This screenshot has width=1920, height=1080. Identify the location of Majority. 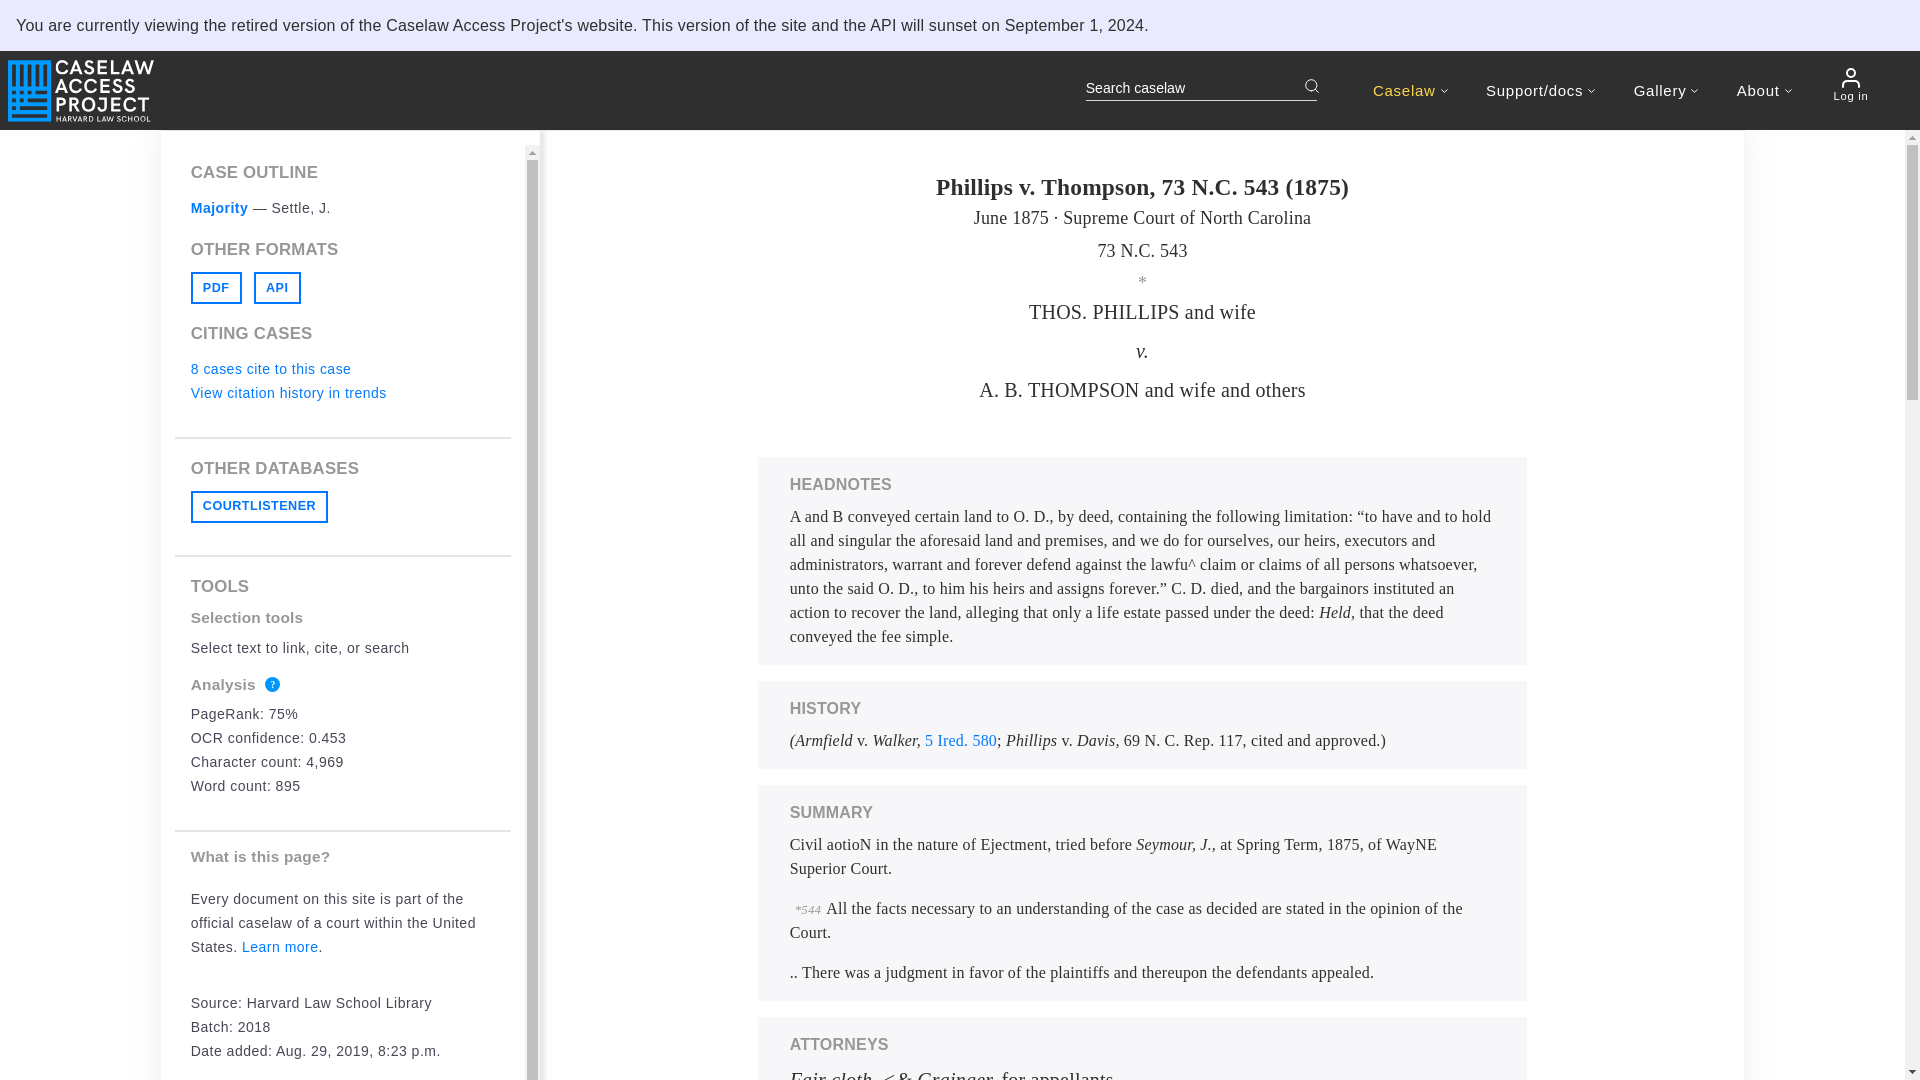
(220, 208).